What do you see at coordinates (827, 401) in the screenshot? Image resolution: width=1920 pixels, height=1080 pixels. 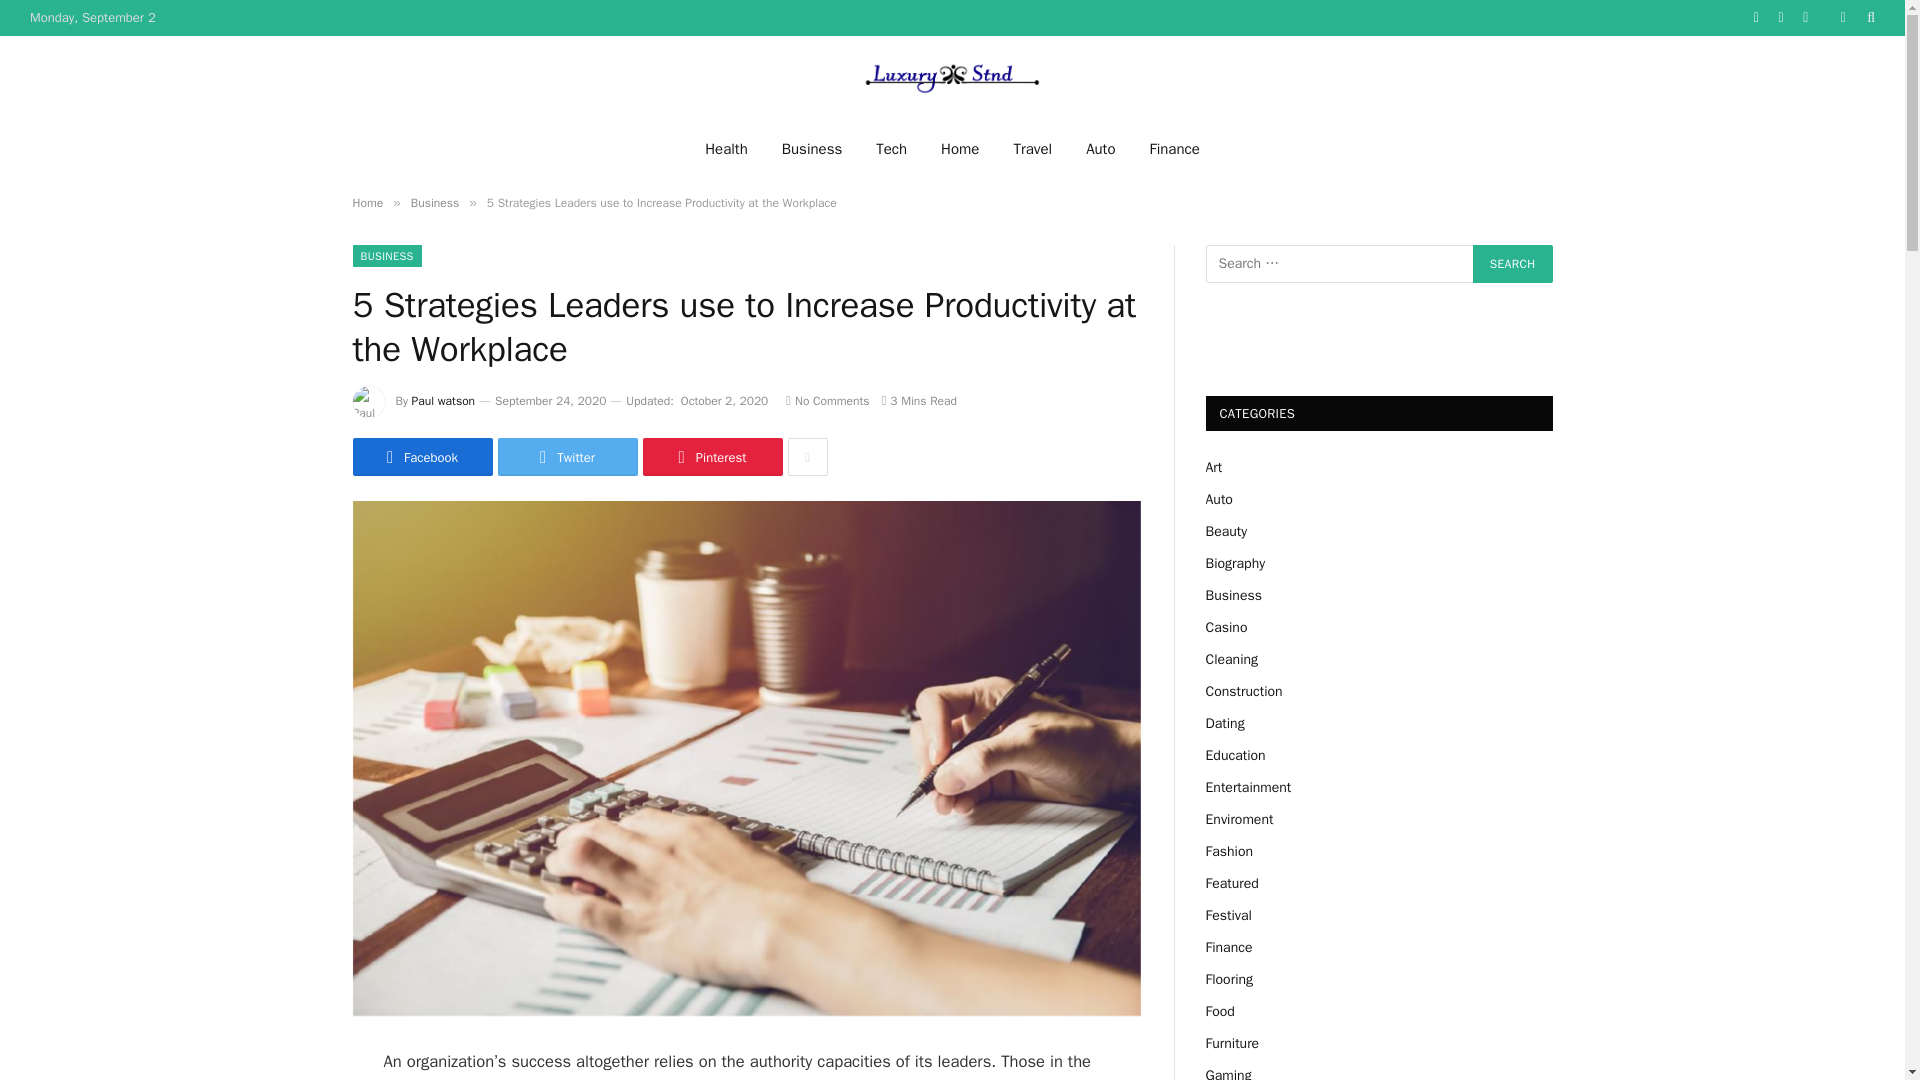 I see `No Comments` at bounding box center [827, 401].